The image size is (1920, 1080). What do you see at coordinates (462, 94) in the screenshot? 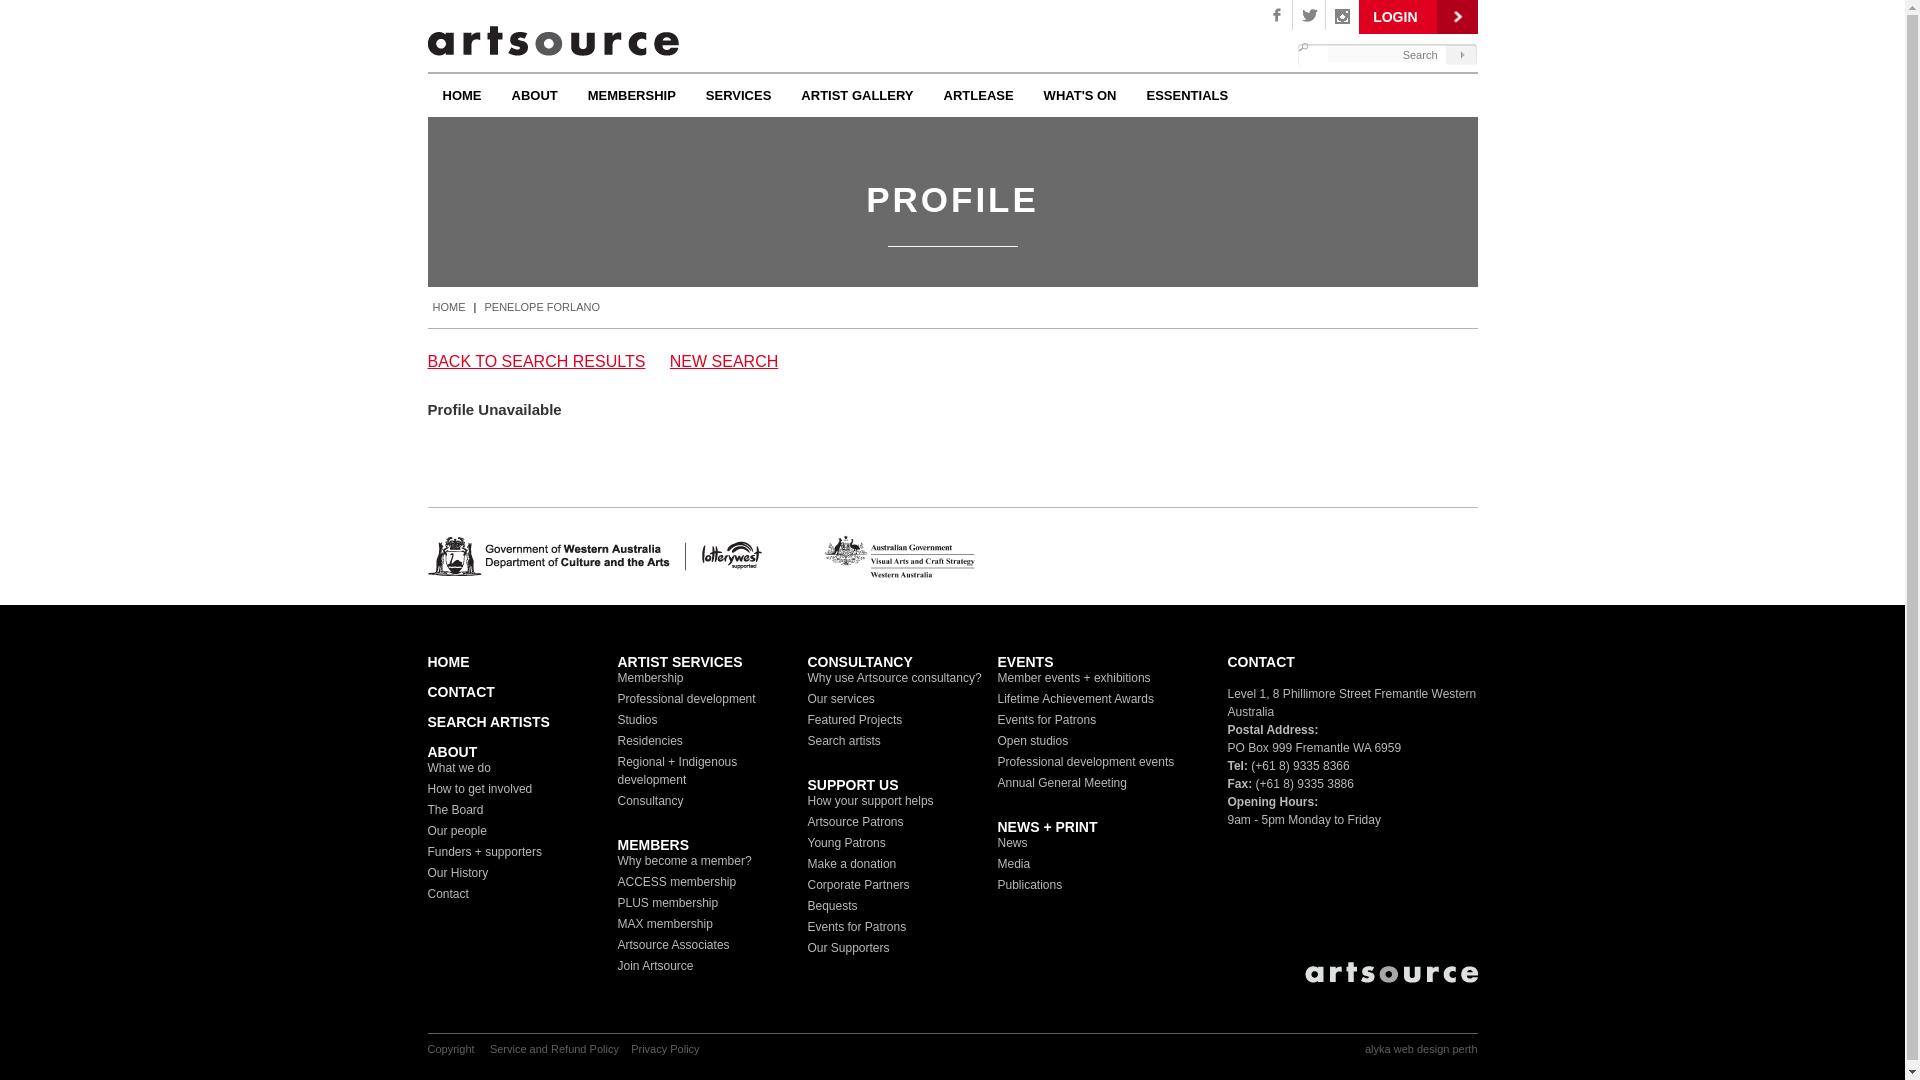
I see `HOME` at bounding box center [462, 94].